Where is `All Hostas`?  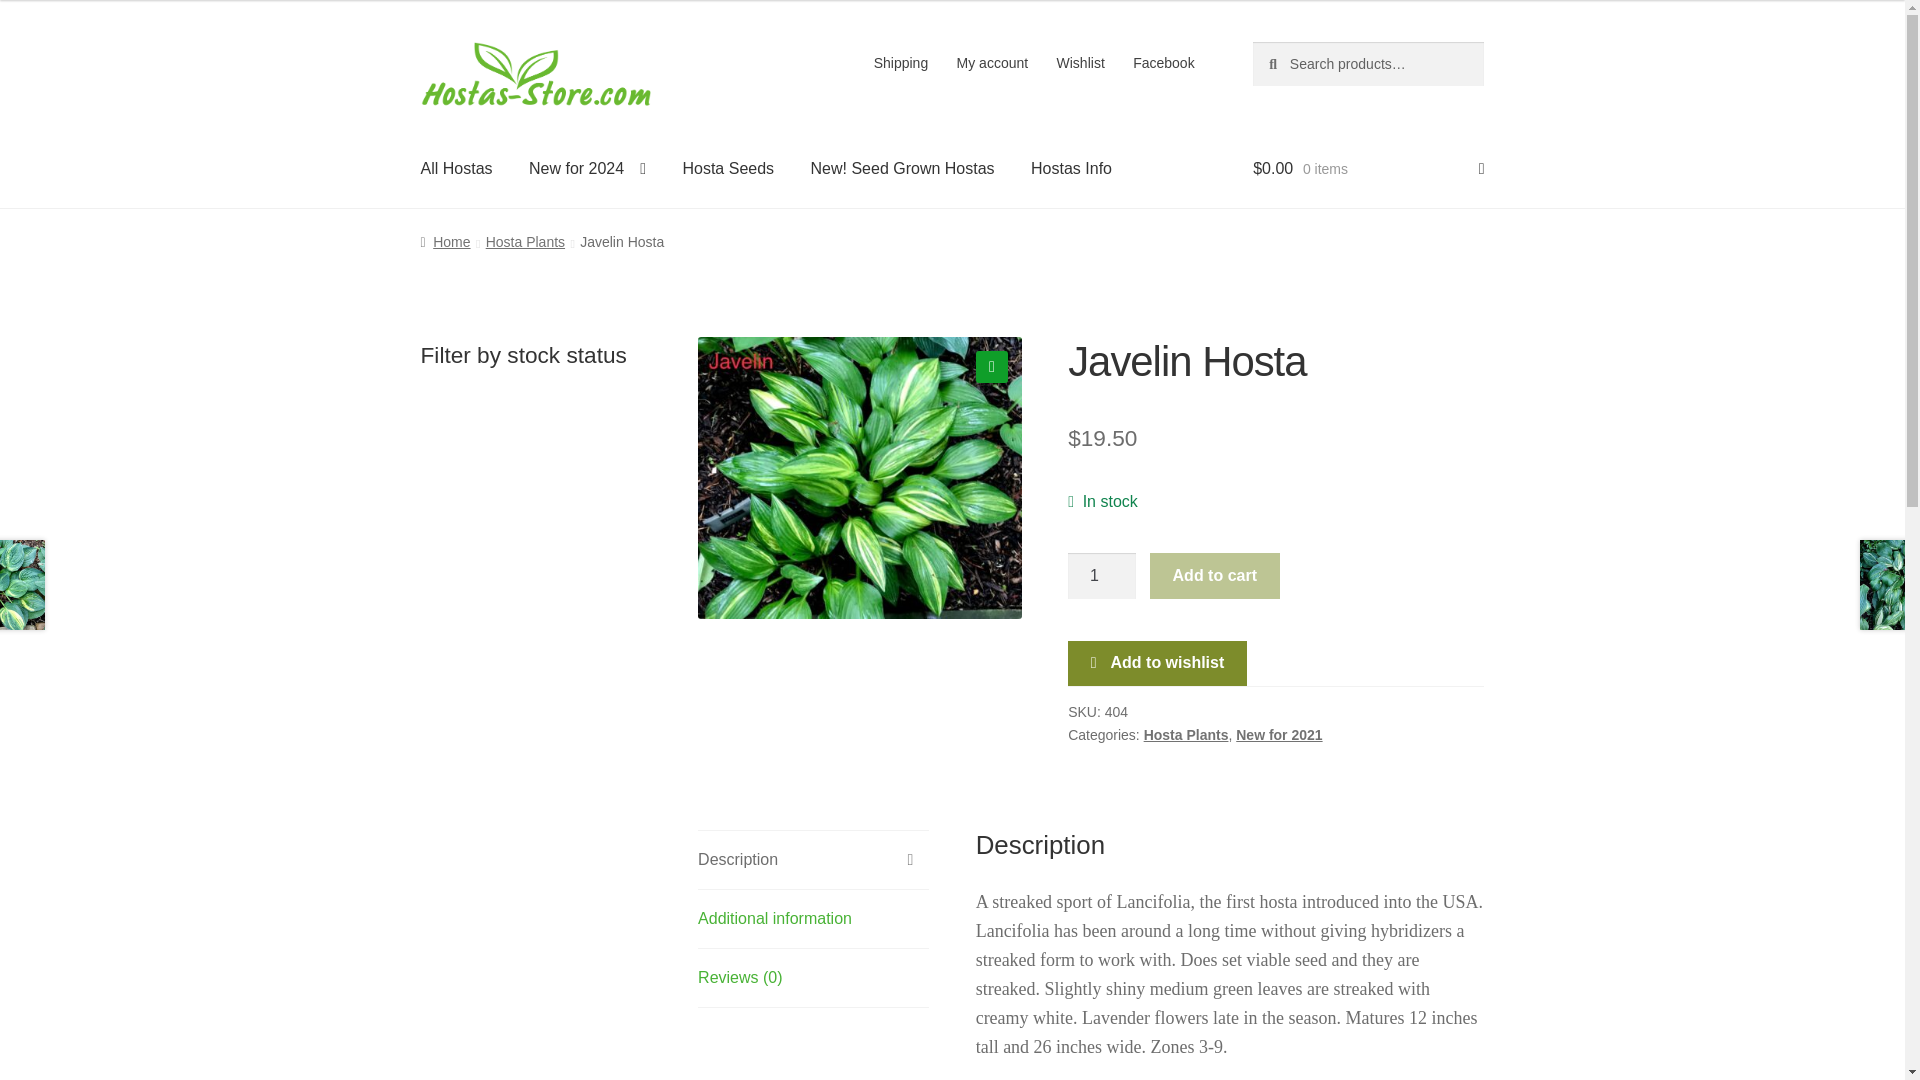
All Hostas is located at coordinates (456, 168).